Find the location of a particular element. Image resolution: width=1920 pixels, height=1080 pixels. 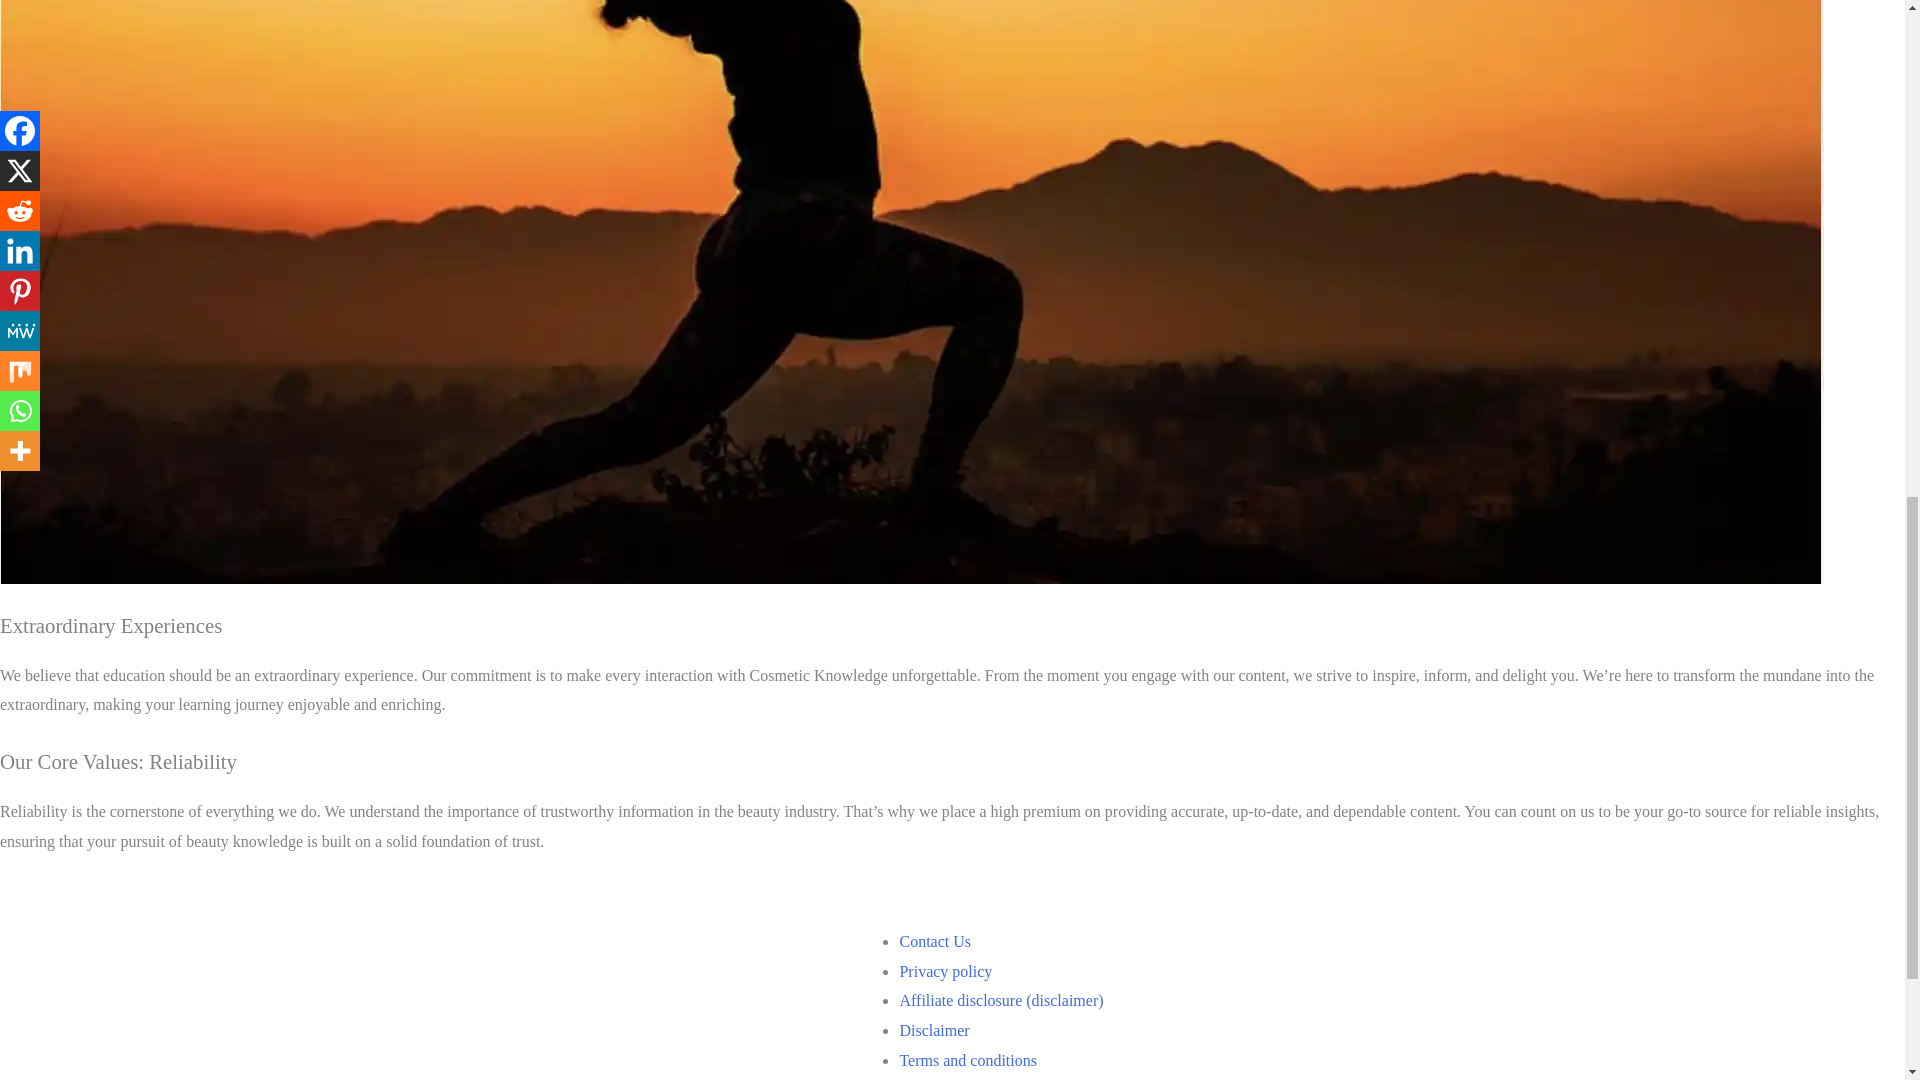

Privacy policy is located at coordinates (945, 971).